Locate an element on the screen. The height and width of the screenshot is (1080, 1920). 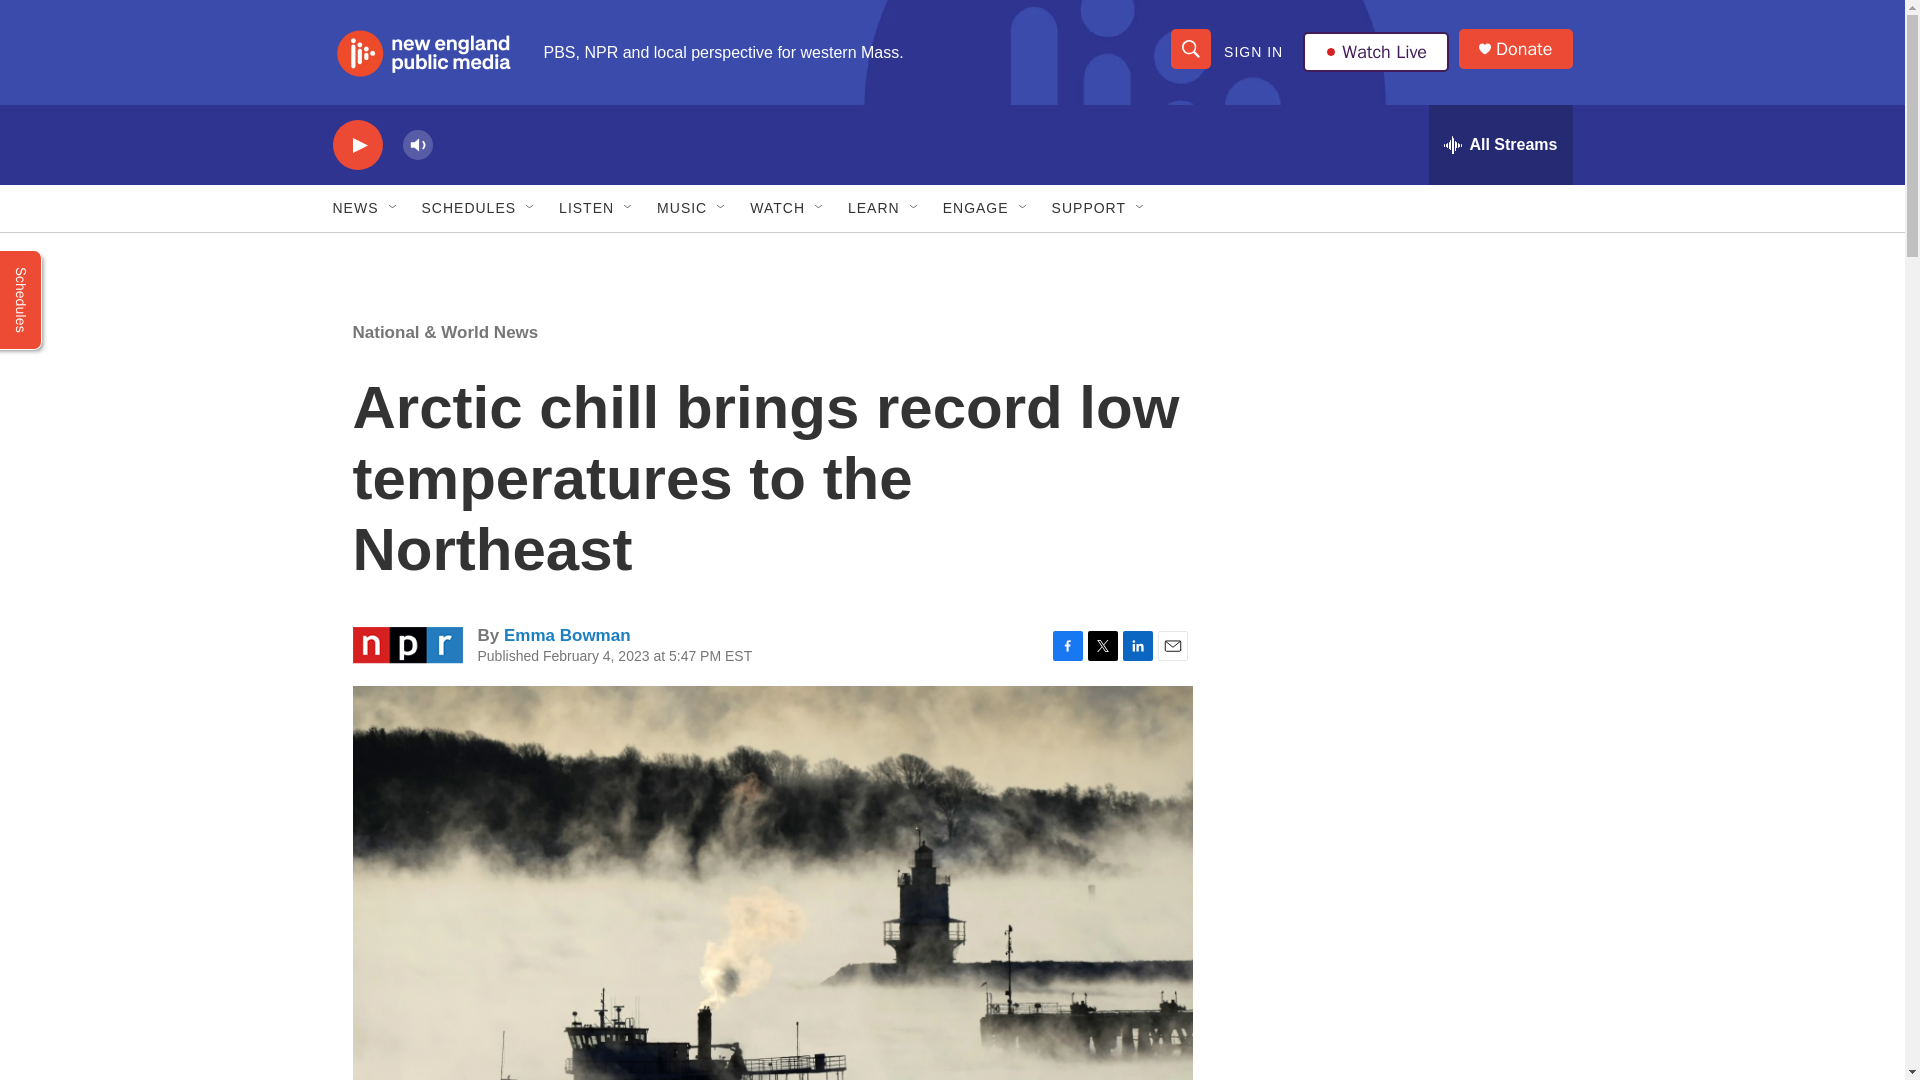
3rd party ad content is located at coordinates (1401, 438).